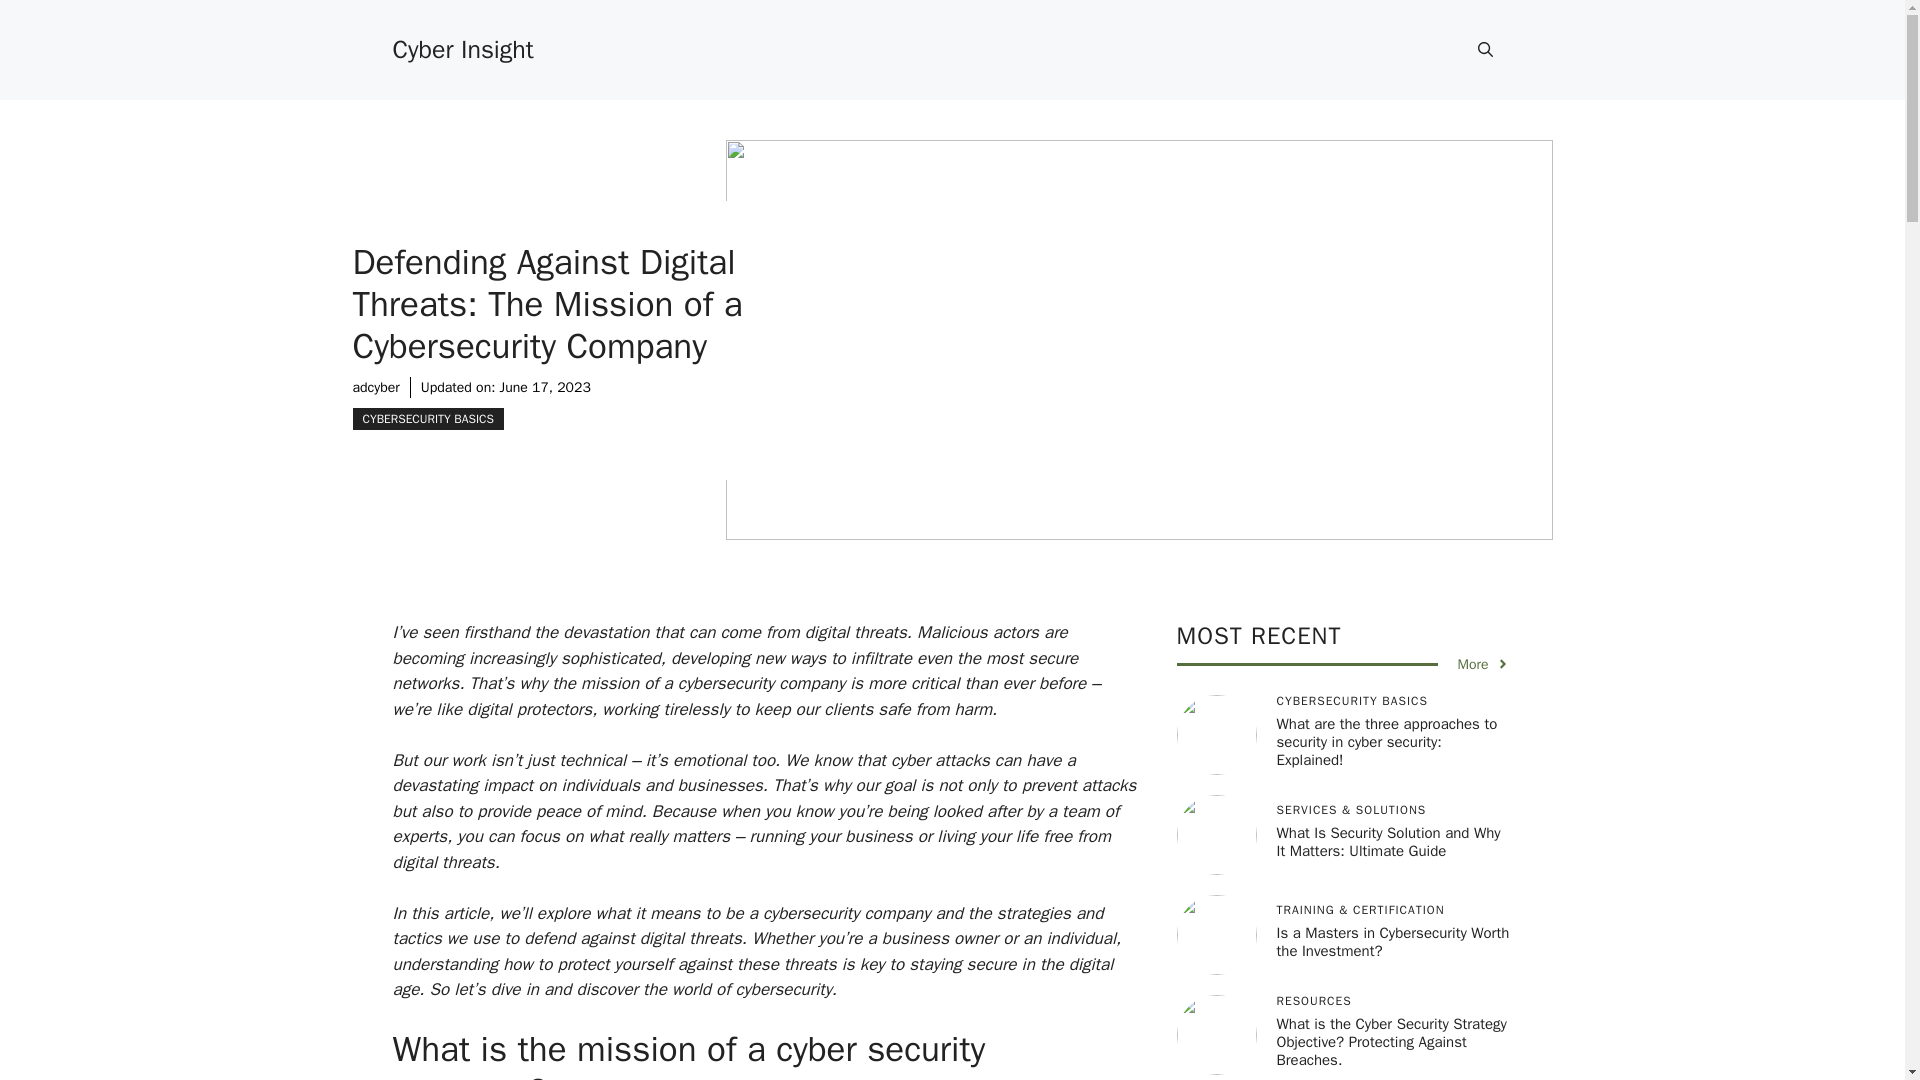  What do you see at coordinates (375, 386) in the screenshot?
I see `adcyber` at bounding box center [375, 386].